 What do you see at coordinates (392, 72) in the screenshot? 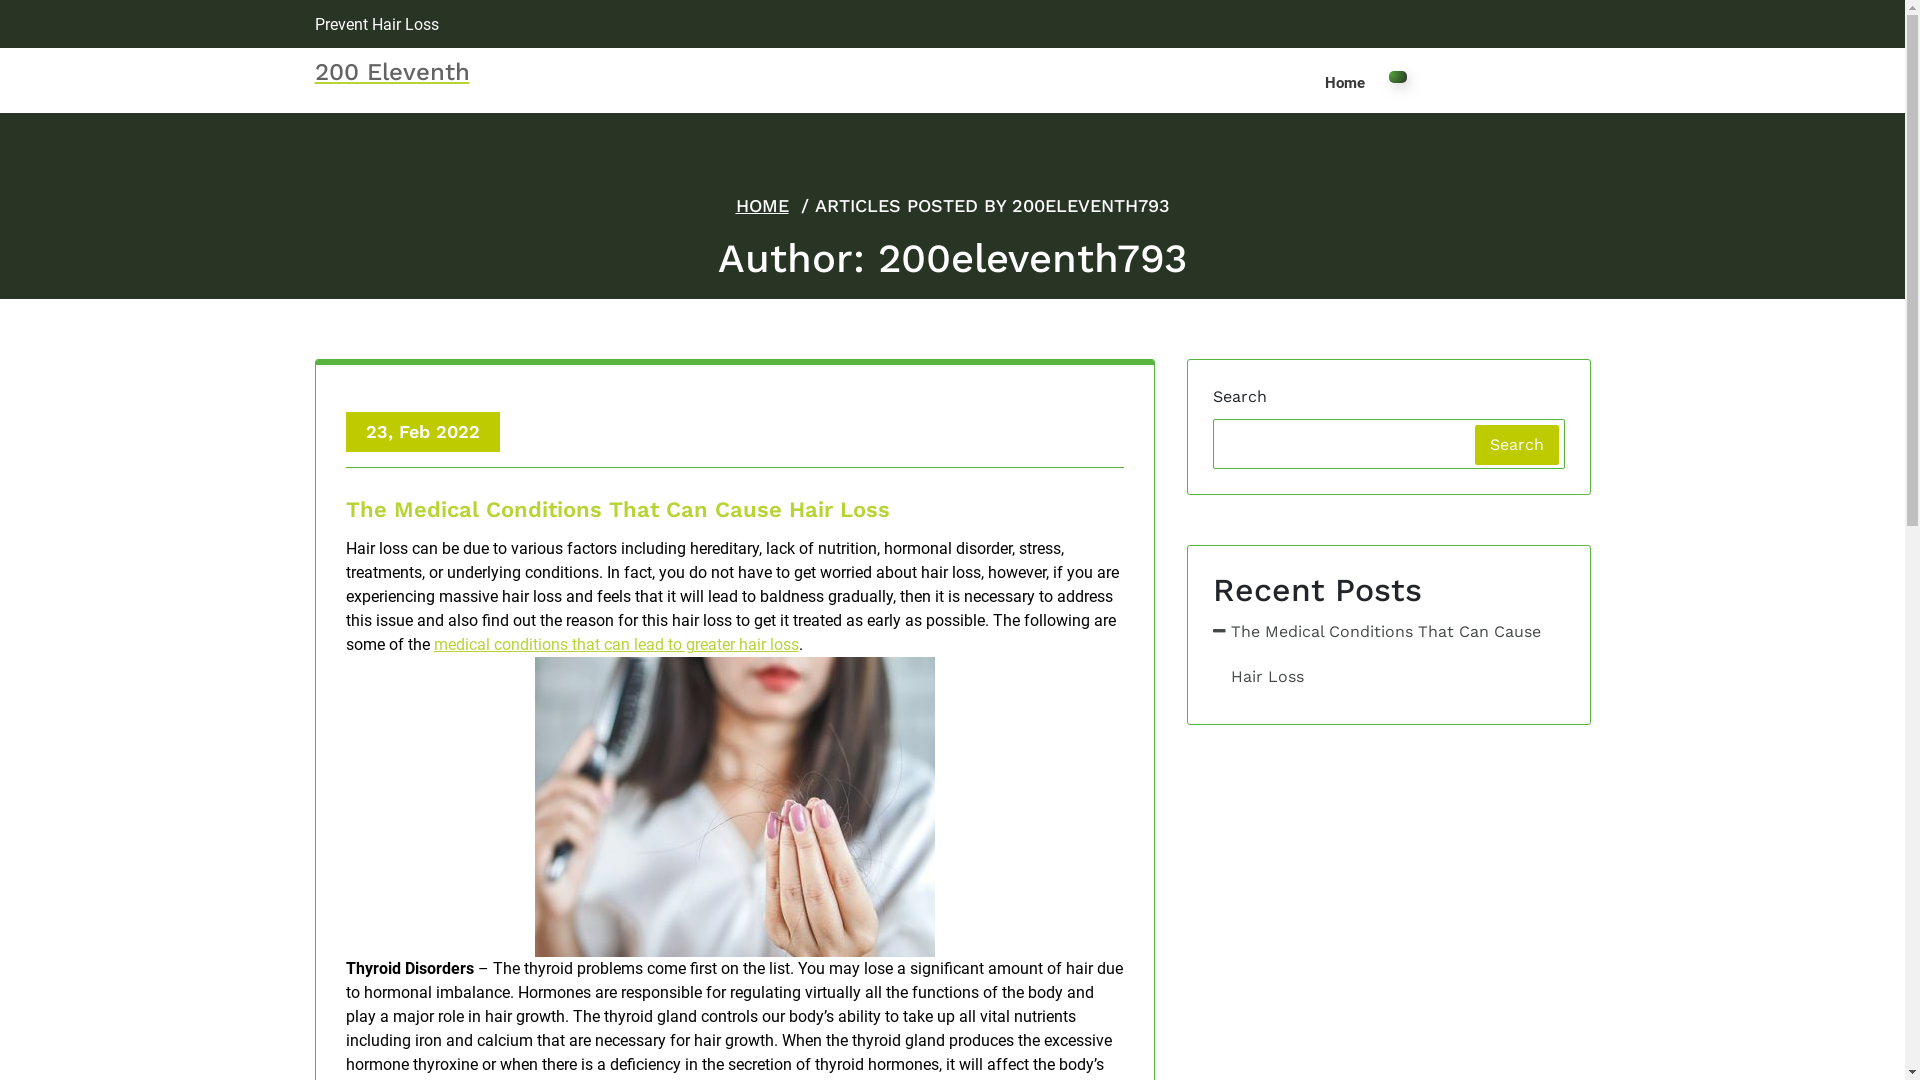
I see `200 Eleventh` at bounding box center [392, 72].